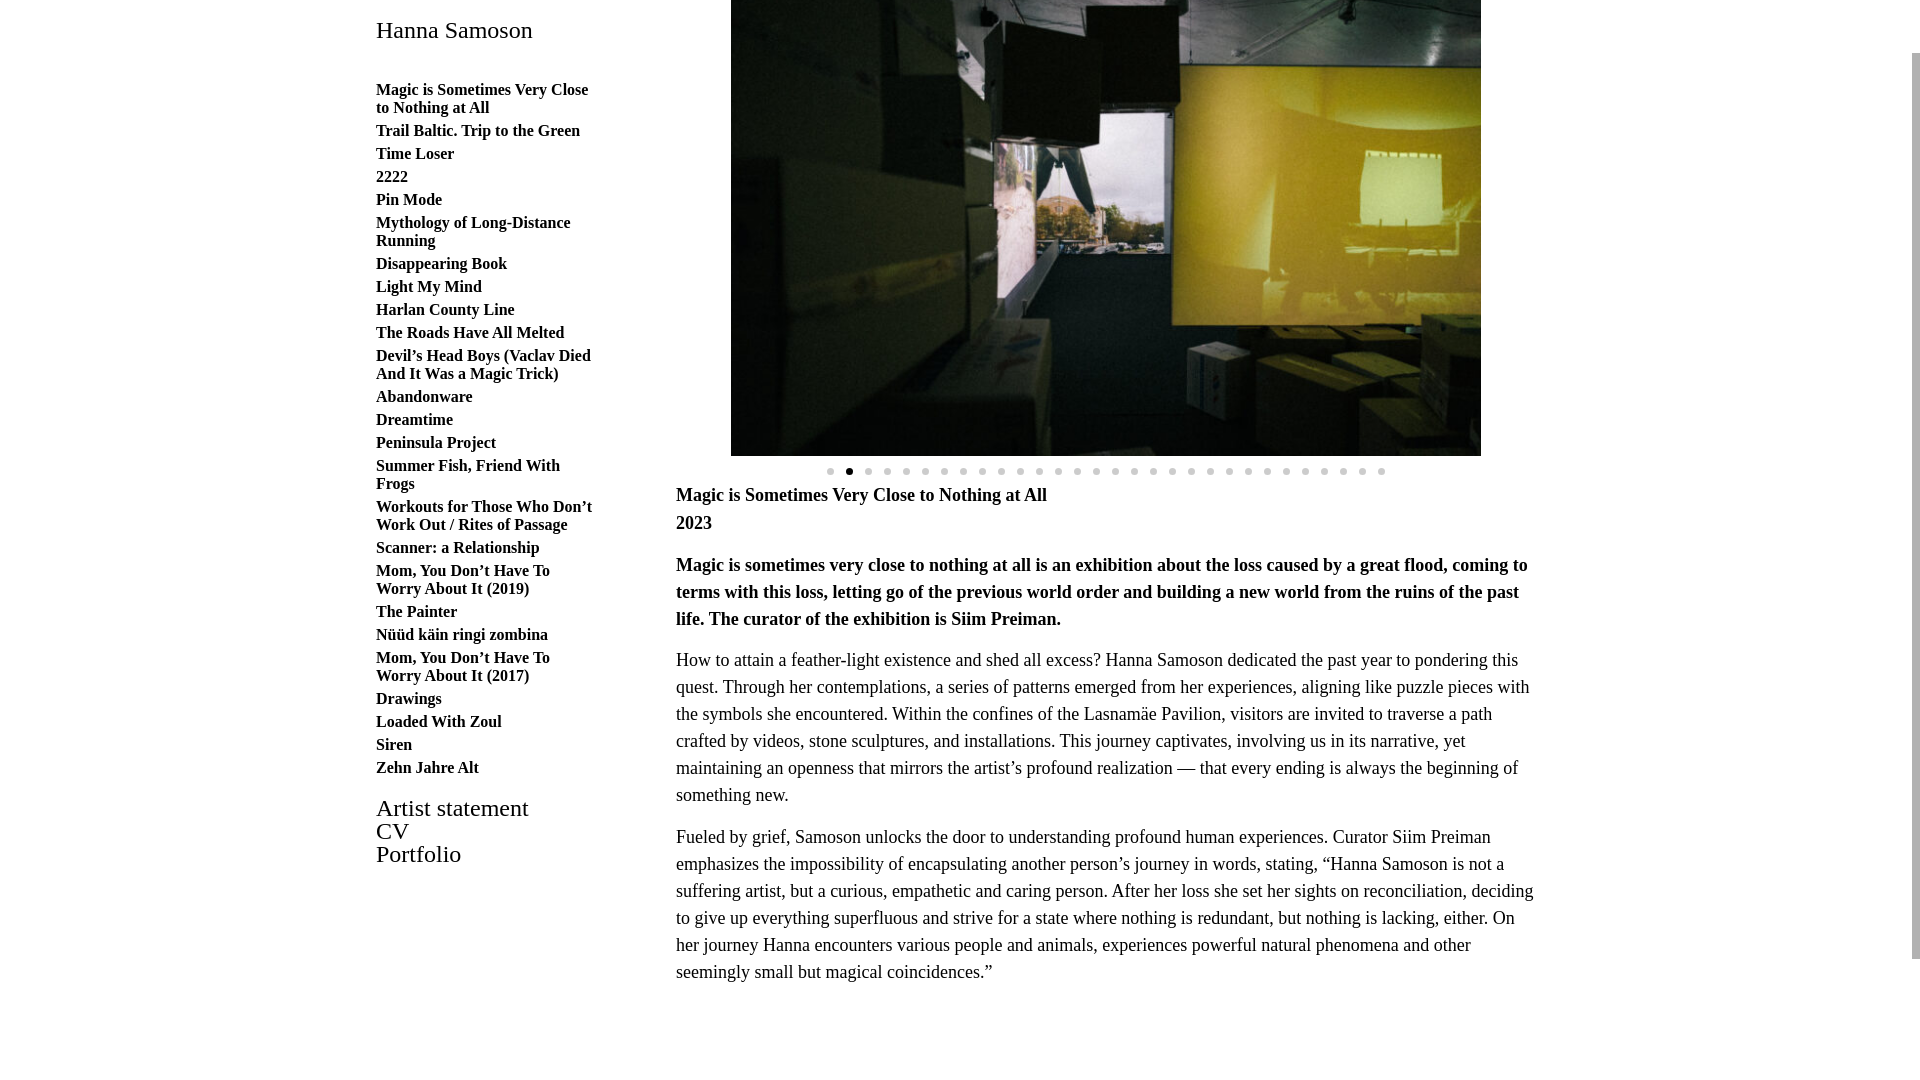  Describe the element at coordinates (441, 200) in the screenshot. I see `Disappearing Book` at that location.